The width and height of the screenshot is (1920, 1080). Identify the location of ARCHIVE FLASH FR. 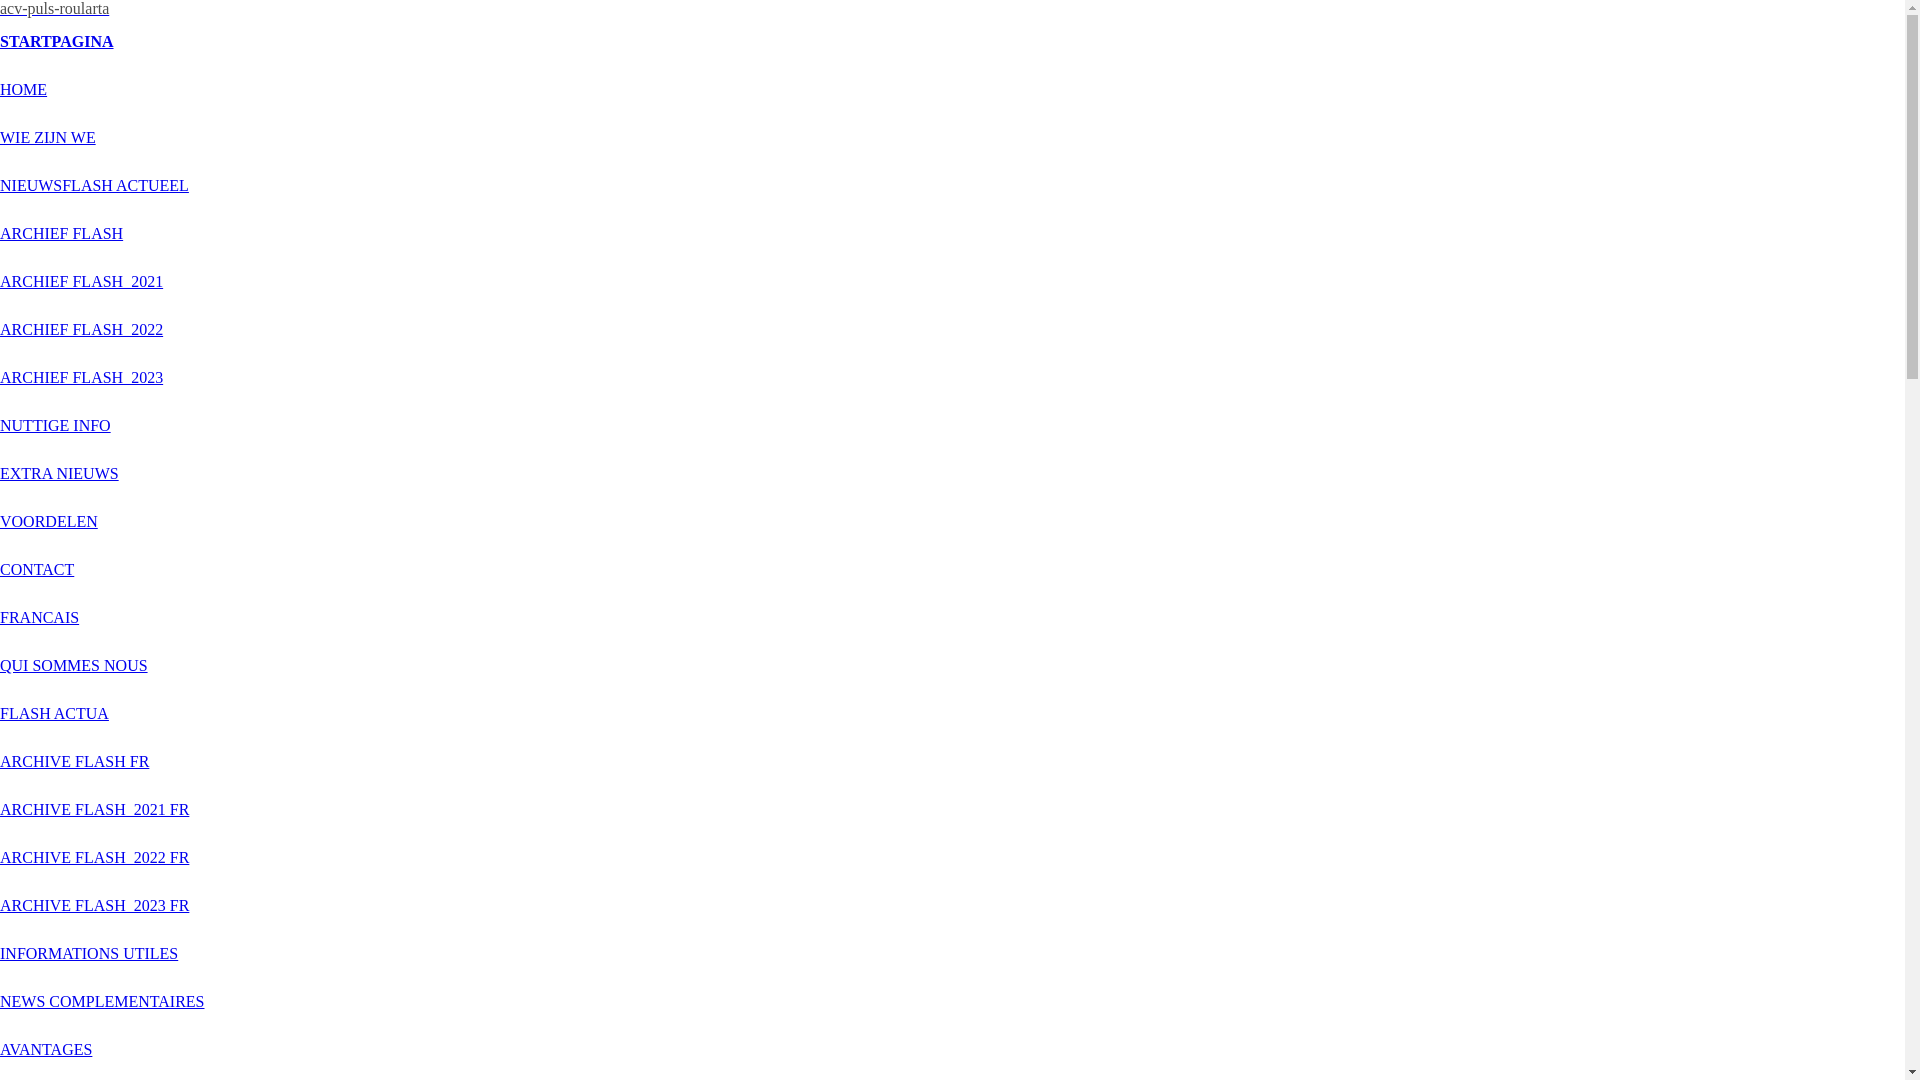
(74, 761).